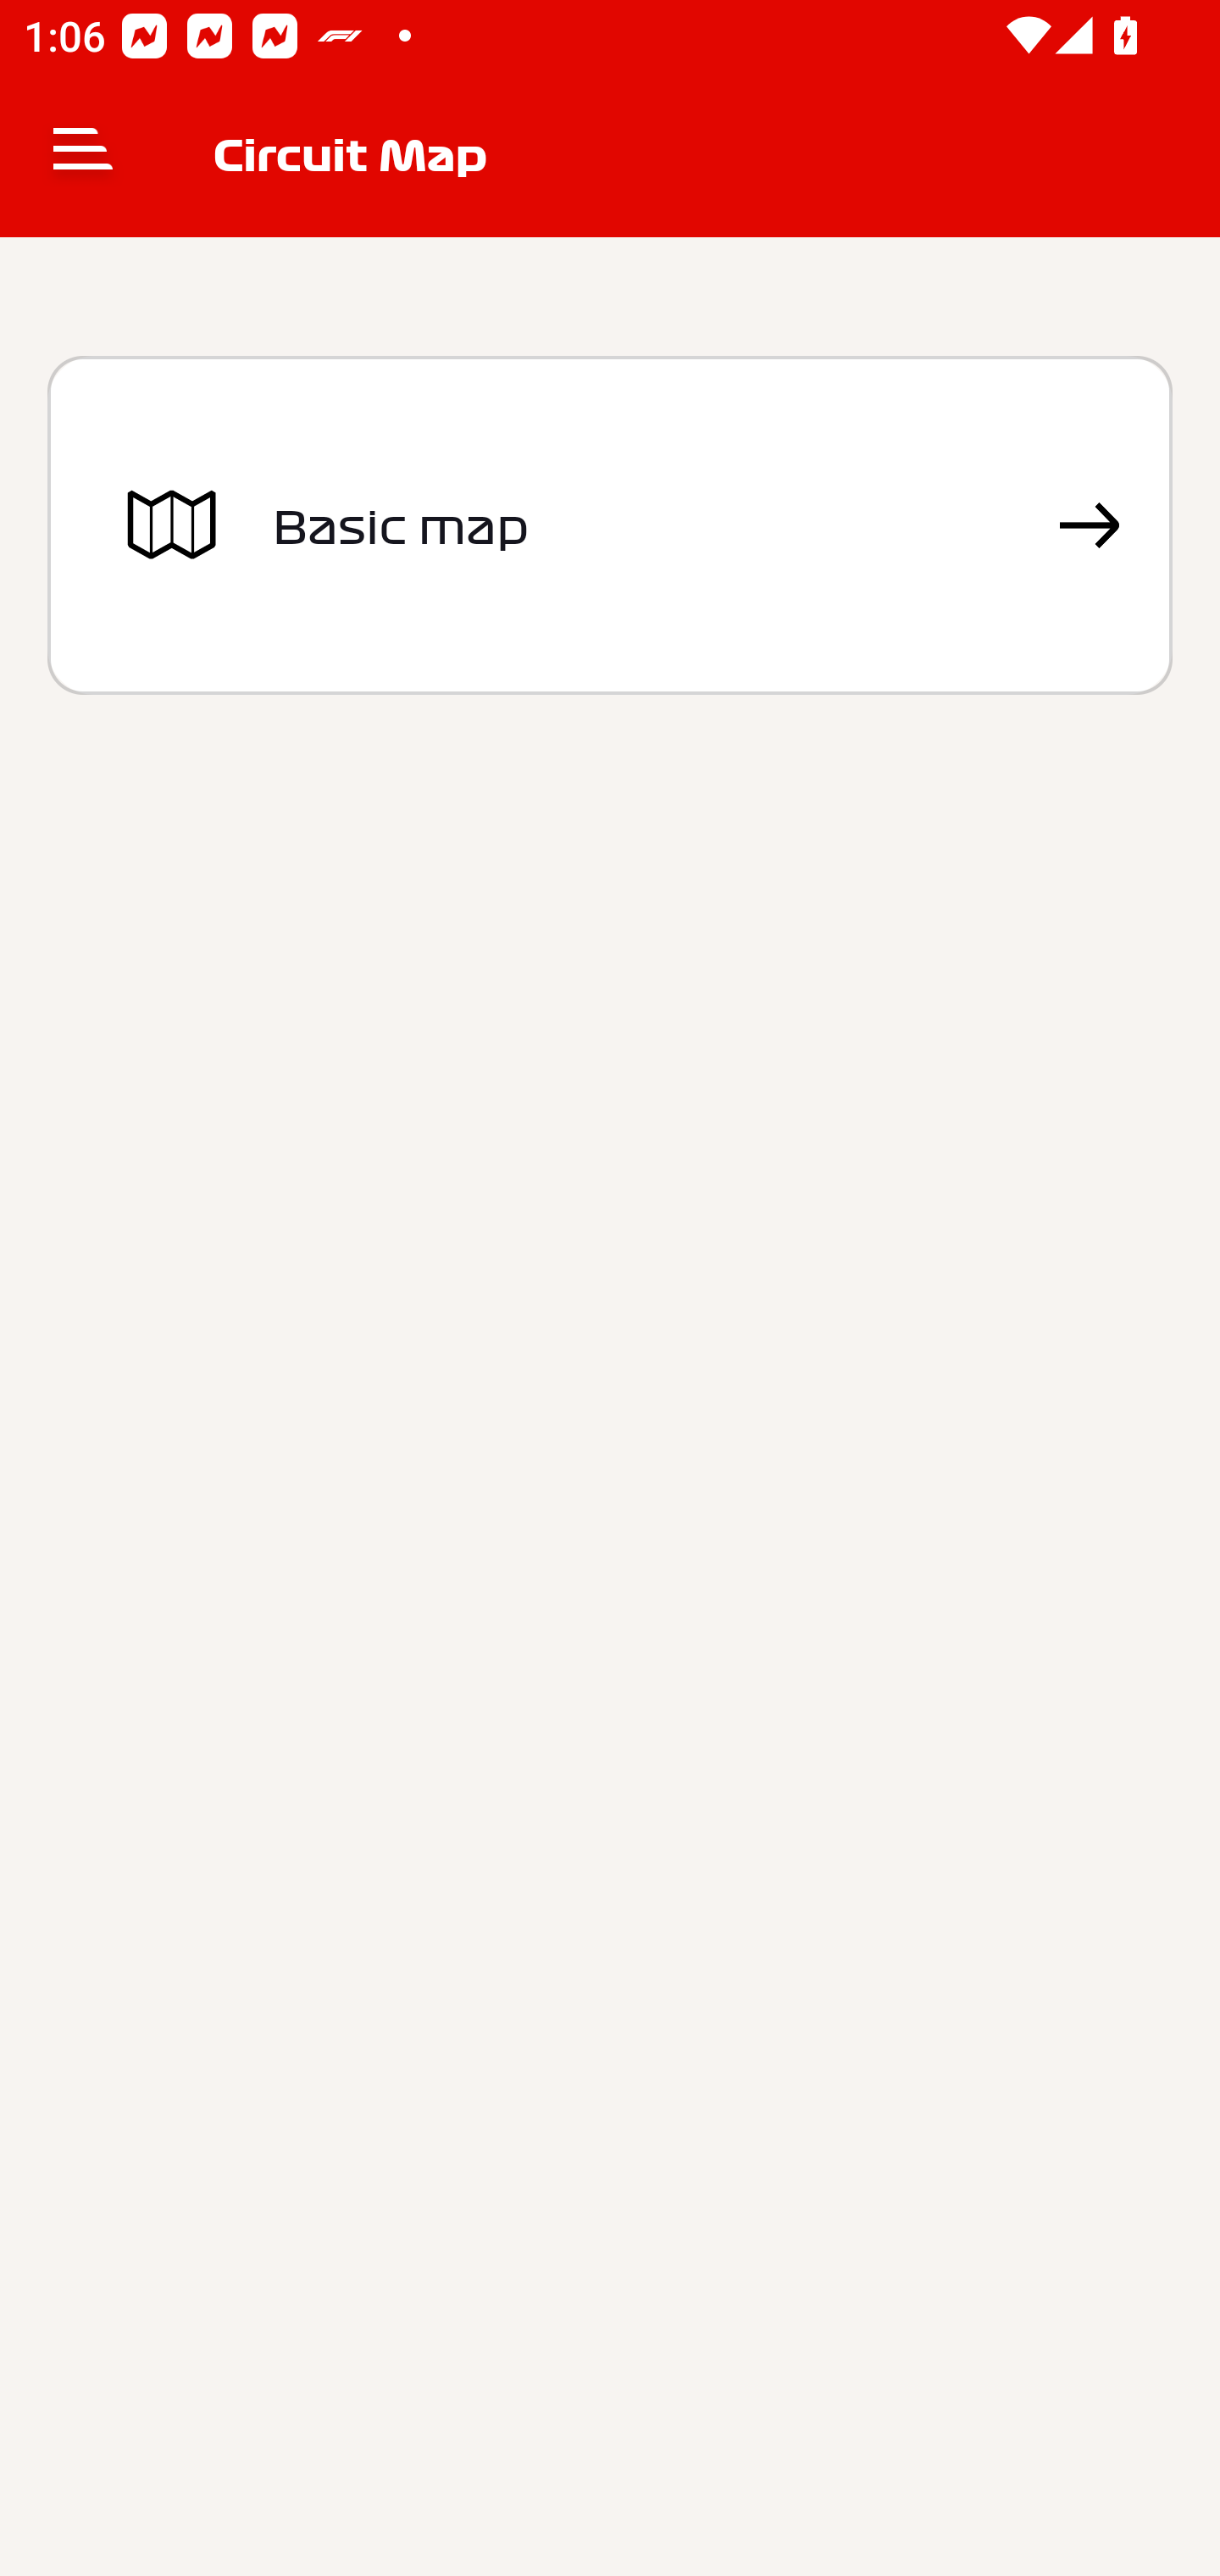  I want to click on Basic map, so click(610, 525).